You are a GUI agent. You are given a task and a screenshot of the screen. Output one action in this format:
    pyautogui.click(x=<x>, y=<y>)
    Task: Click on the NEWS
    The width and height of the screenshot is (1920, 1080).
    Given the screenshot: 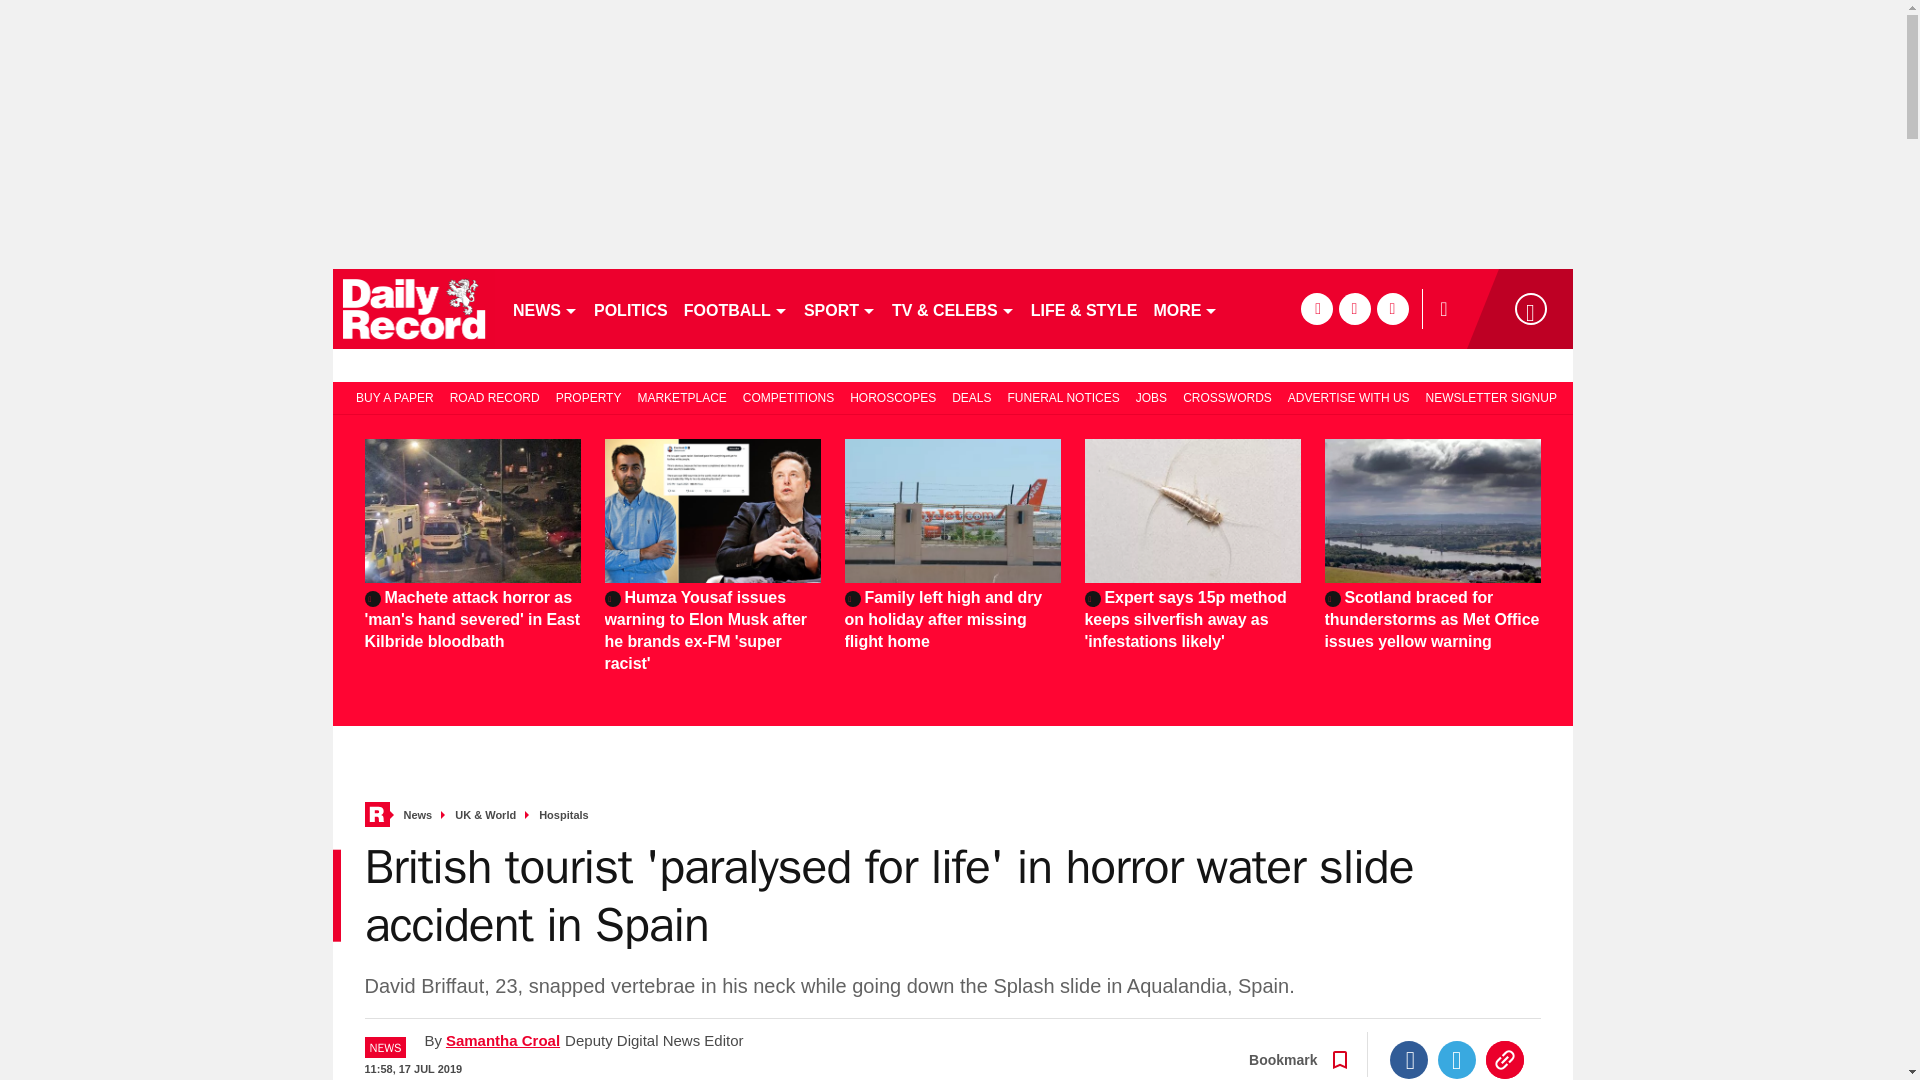 What is the action you would take?
    pyautogui.click(x=544, y=308)
    